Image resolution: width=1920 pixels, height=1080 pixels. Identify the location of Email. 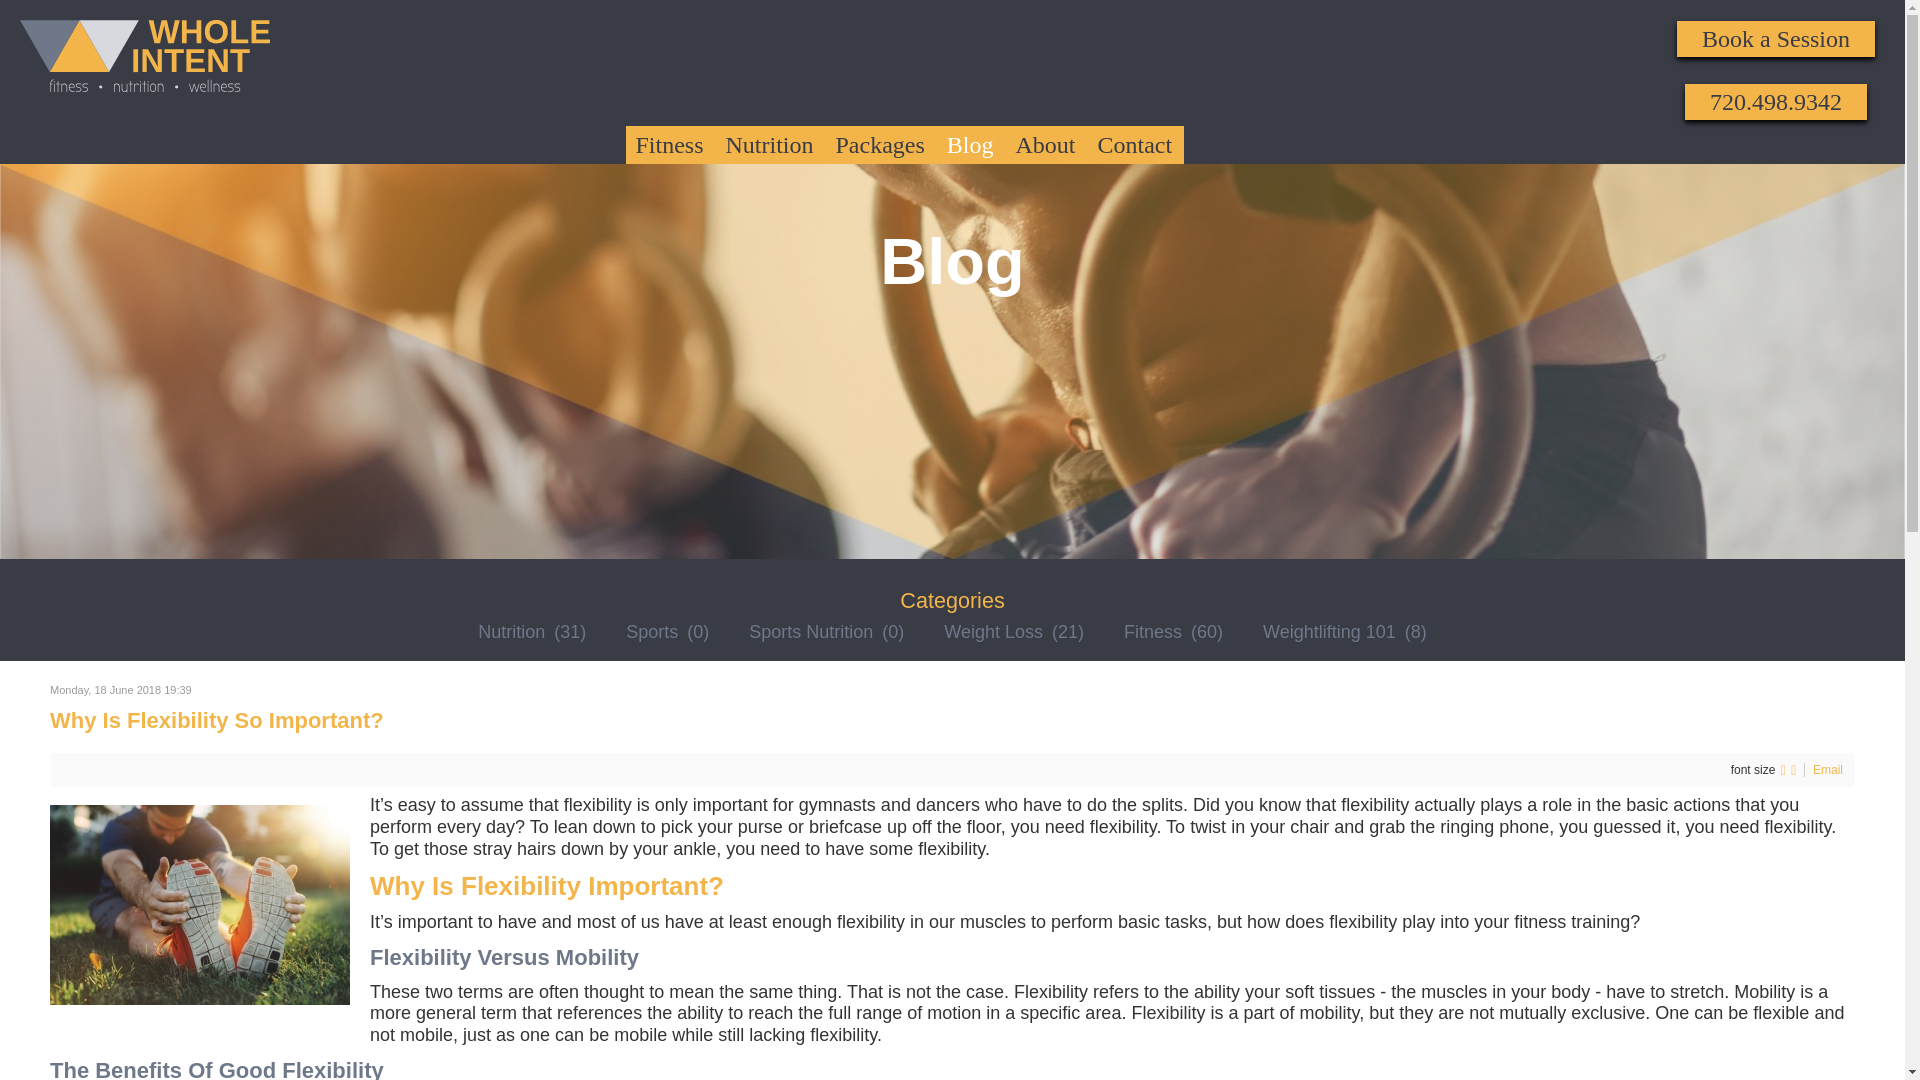
(1828, 769).